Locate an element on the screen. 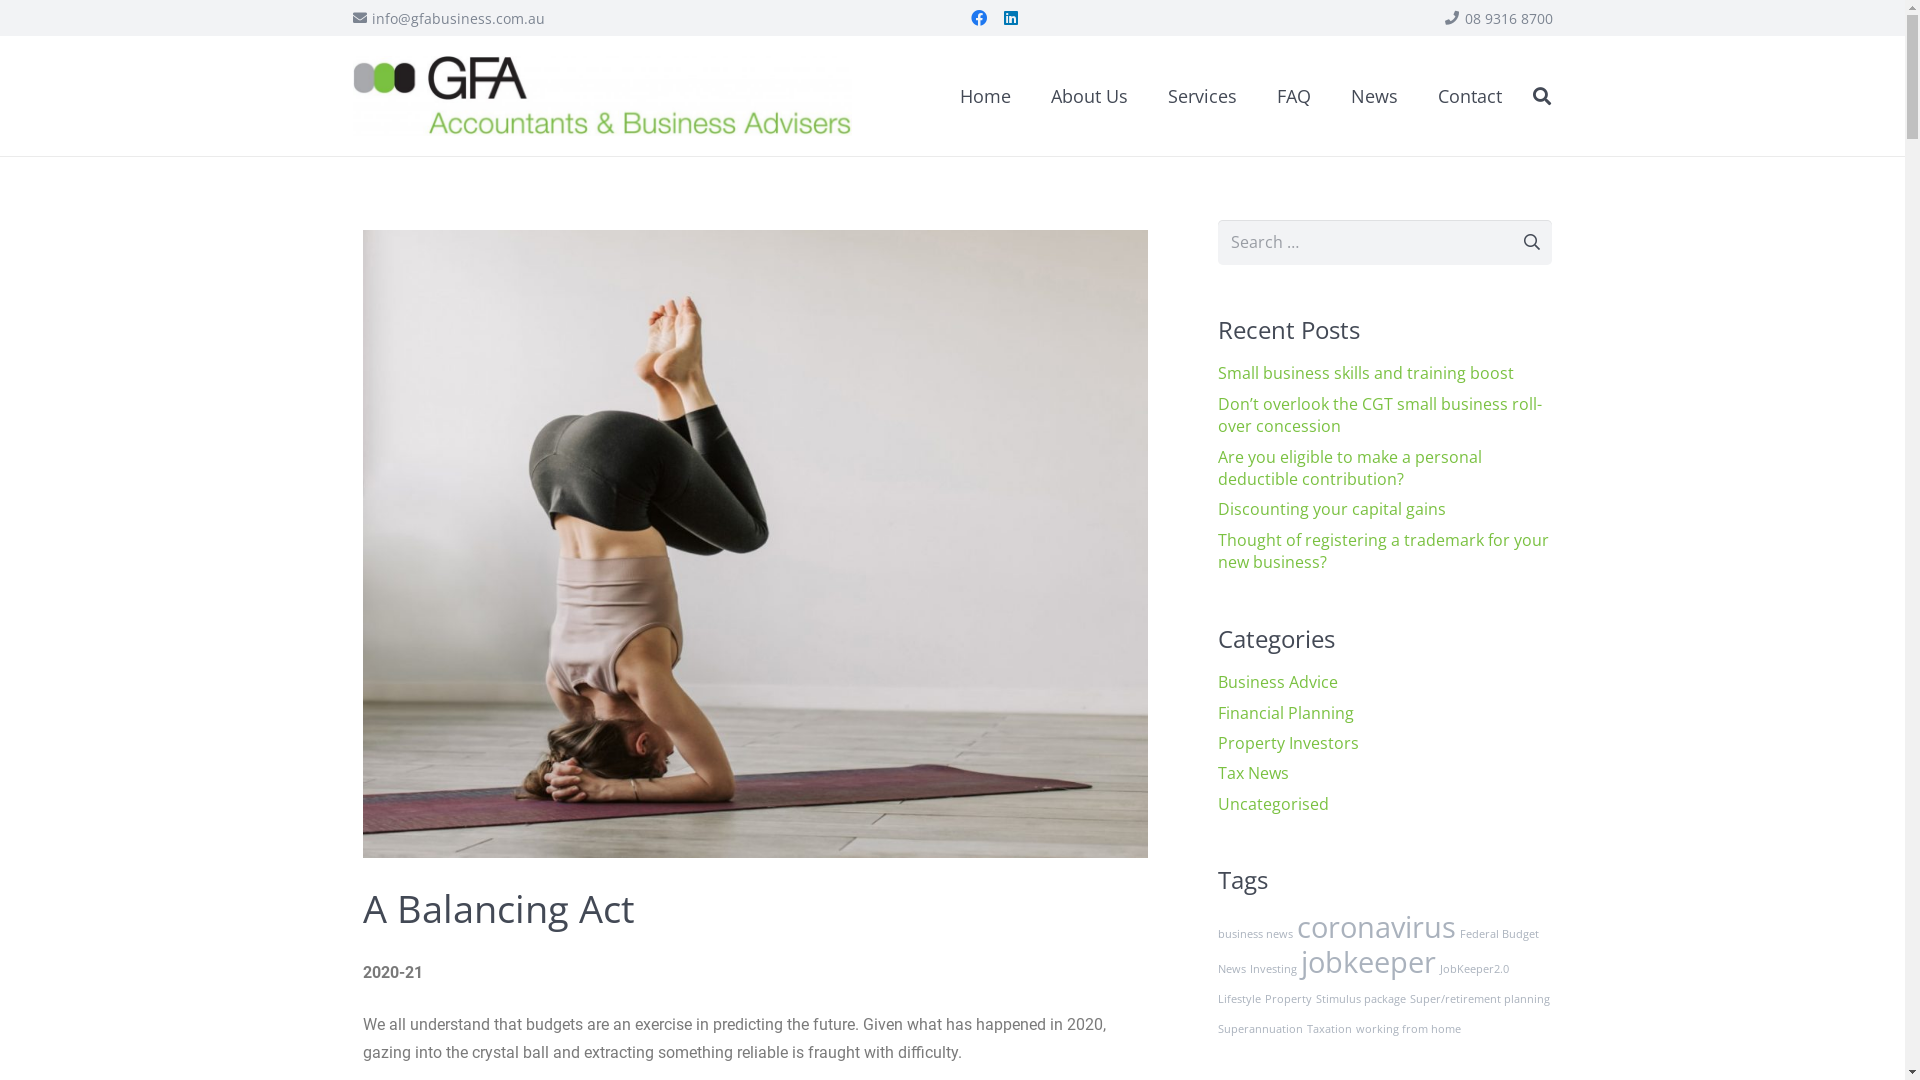 Image resolution: width=1920 pixels, height=1080 pixels. coronavirus is located at coordinates (1376, 927).